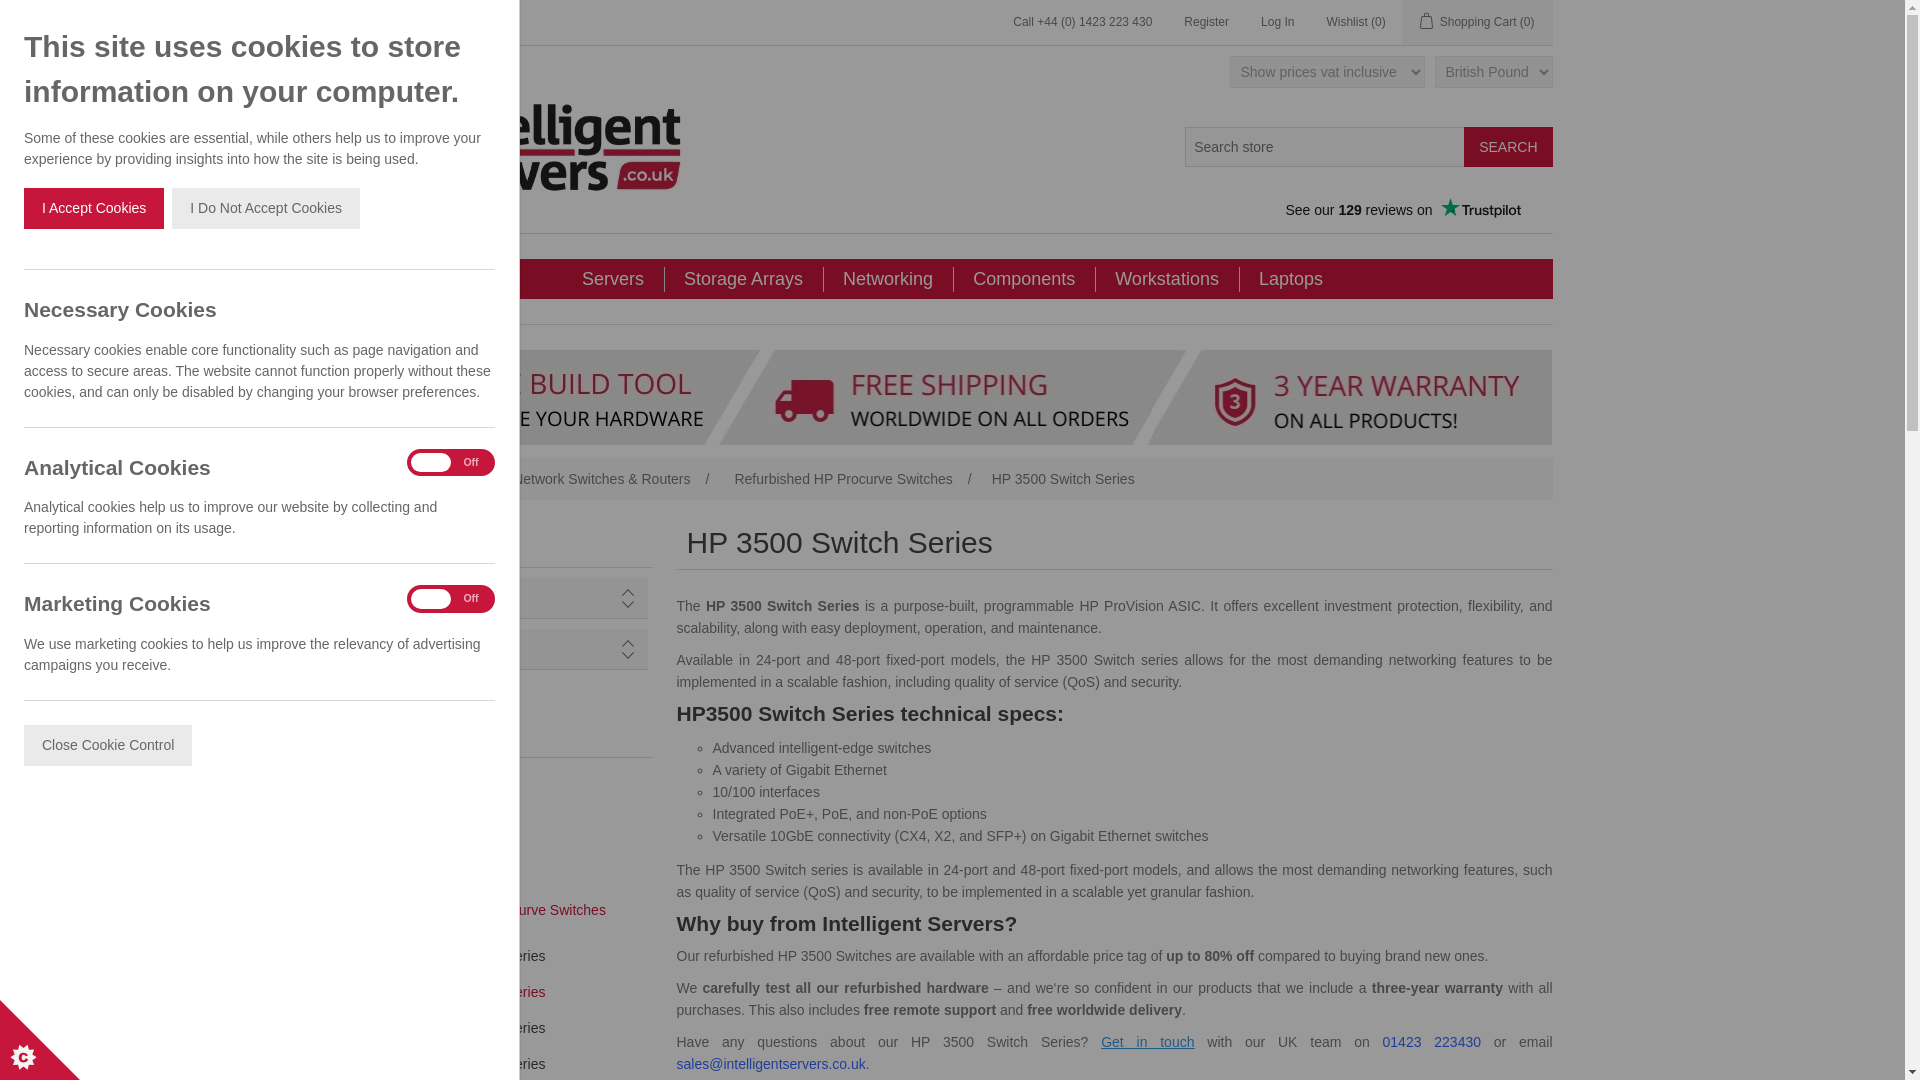  I want to click on SEARCH, so click(1507, 146).